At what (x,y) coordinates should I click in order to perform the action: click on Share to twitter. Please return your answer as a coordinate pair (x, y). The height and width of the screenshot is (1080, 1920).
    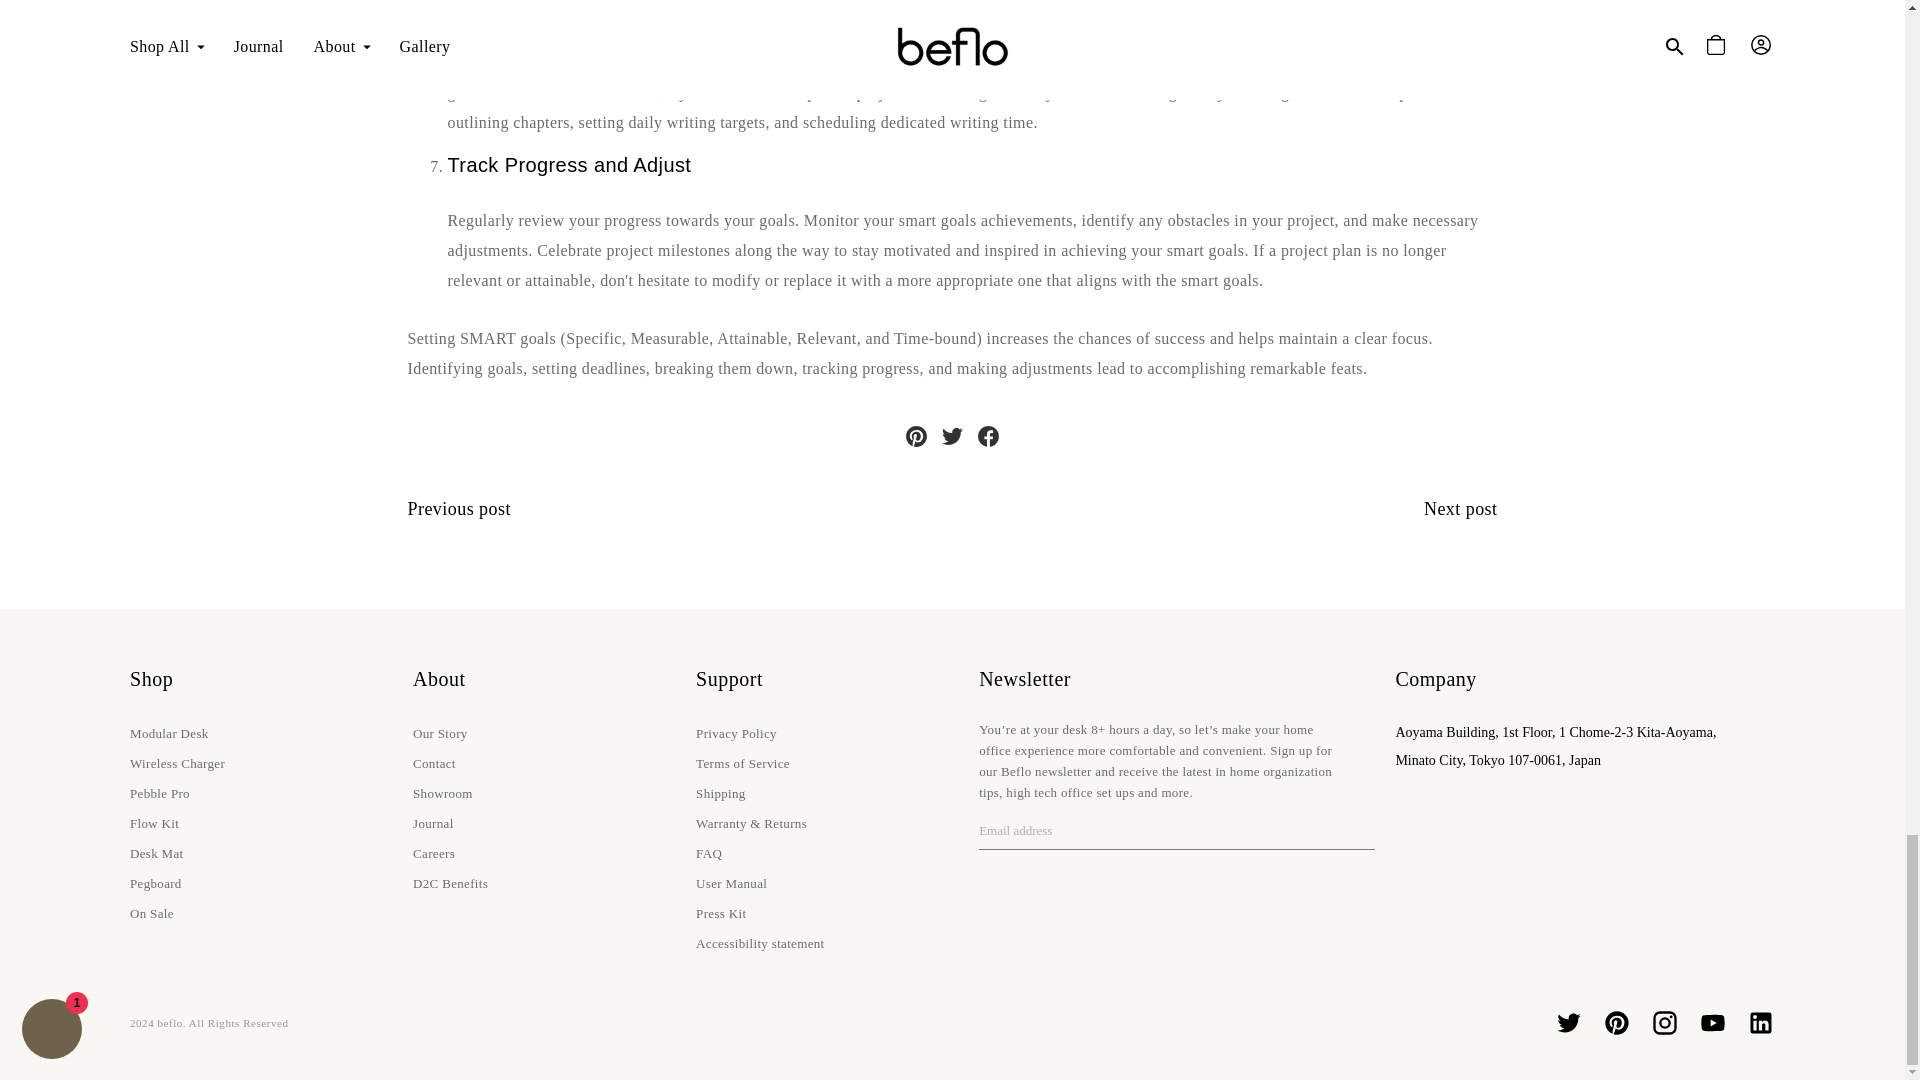
    Looking at the image, I should click on (951, 436).